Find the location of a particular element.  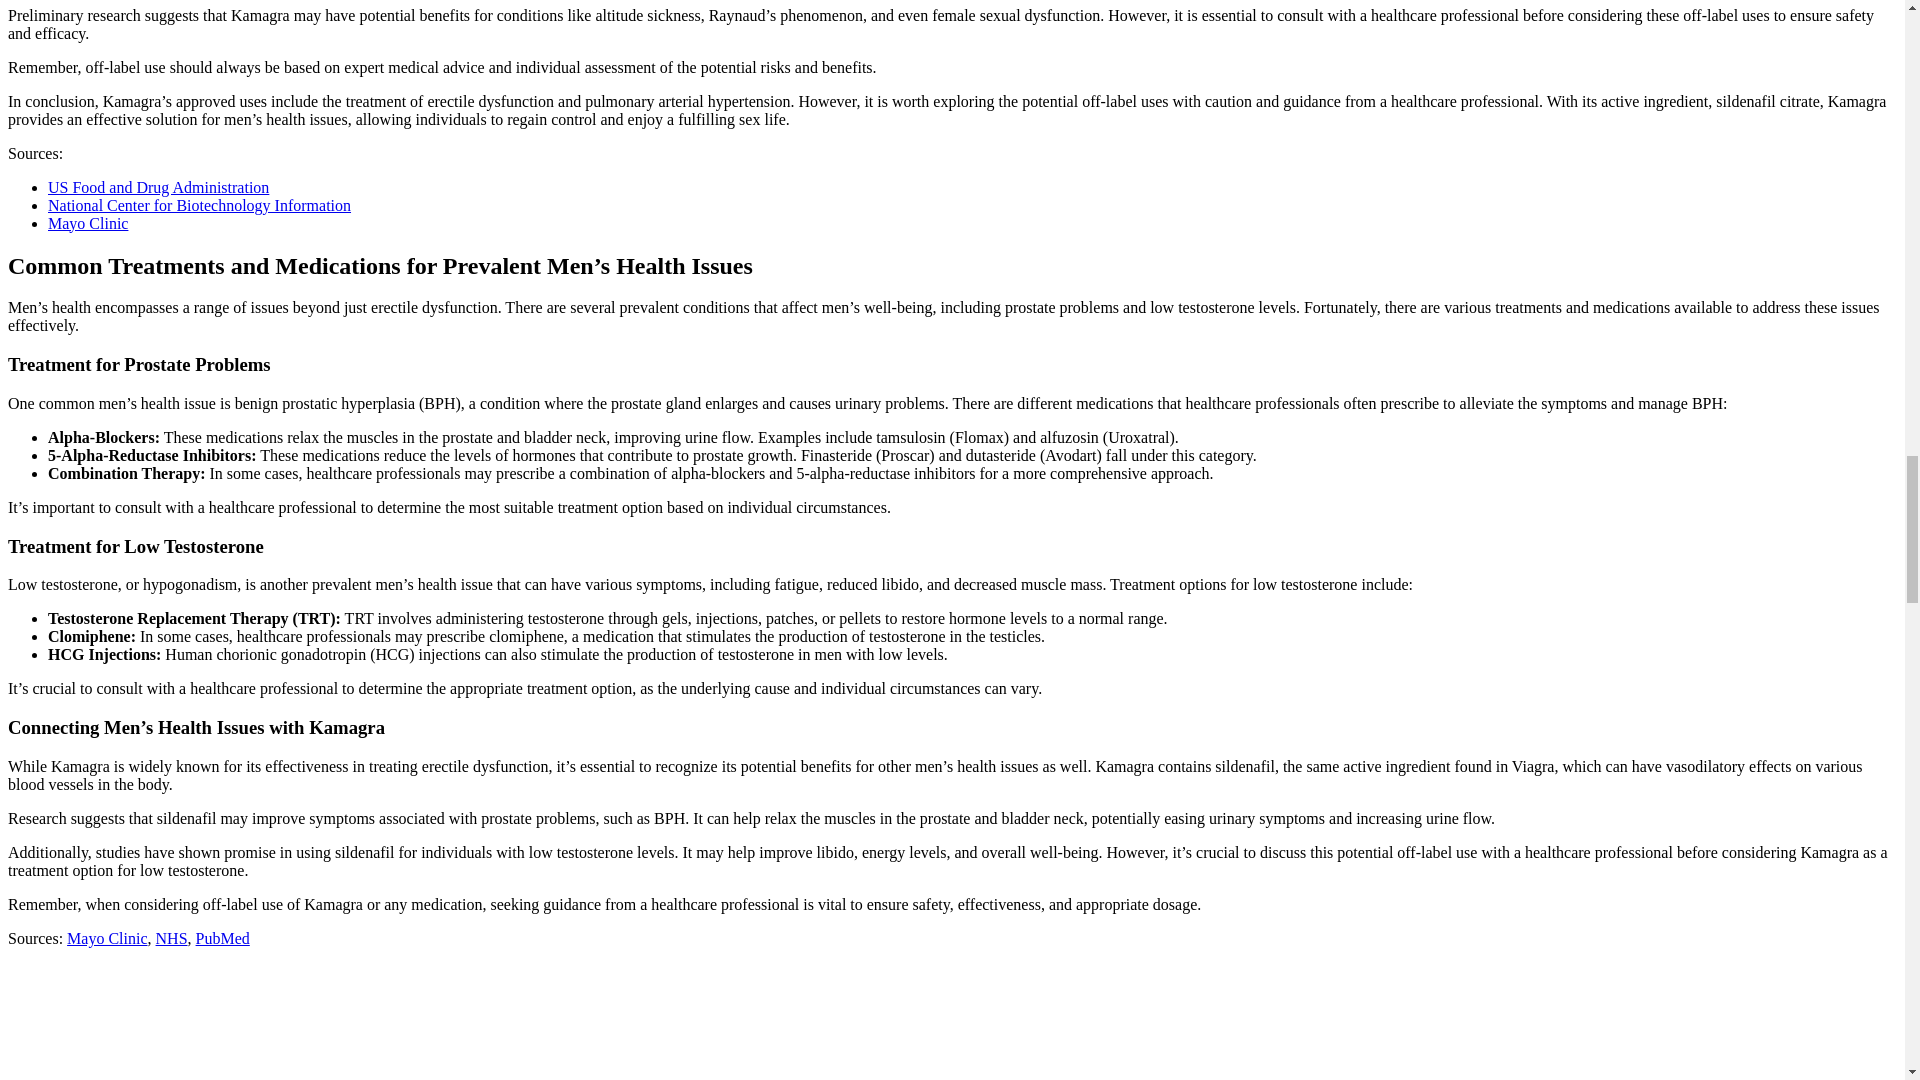

US Food and Drug Administration is located at coordinates (158, 187).